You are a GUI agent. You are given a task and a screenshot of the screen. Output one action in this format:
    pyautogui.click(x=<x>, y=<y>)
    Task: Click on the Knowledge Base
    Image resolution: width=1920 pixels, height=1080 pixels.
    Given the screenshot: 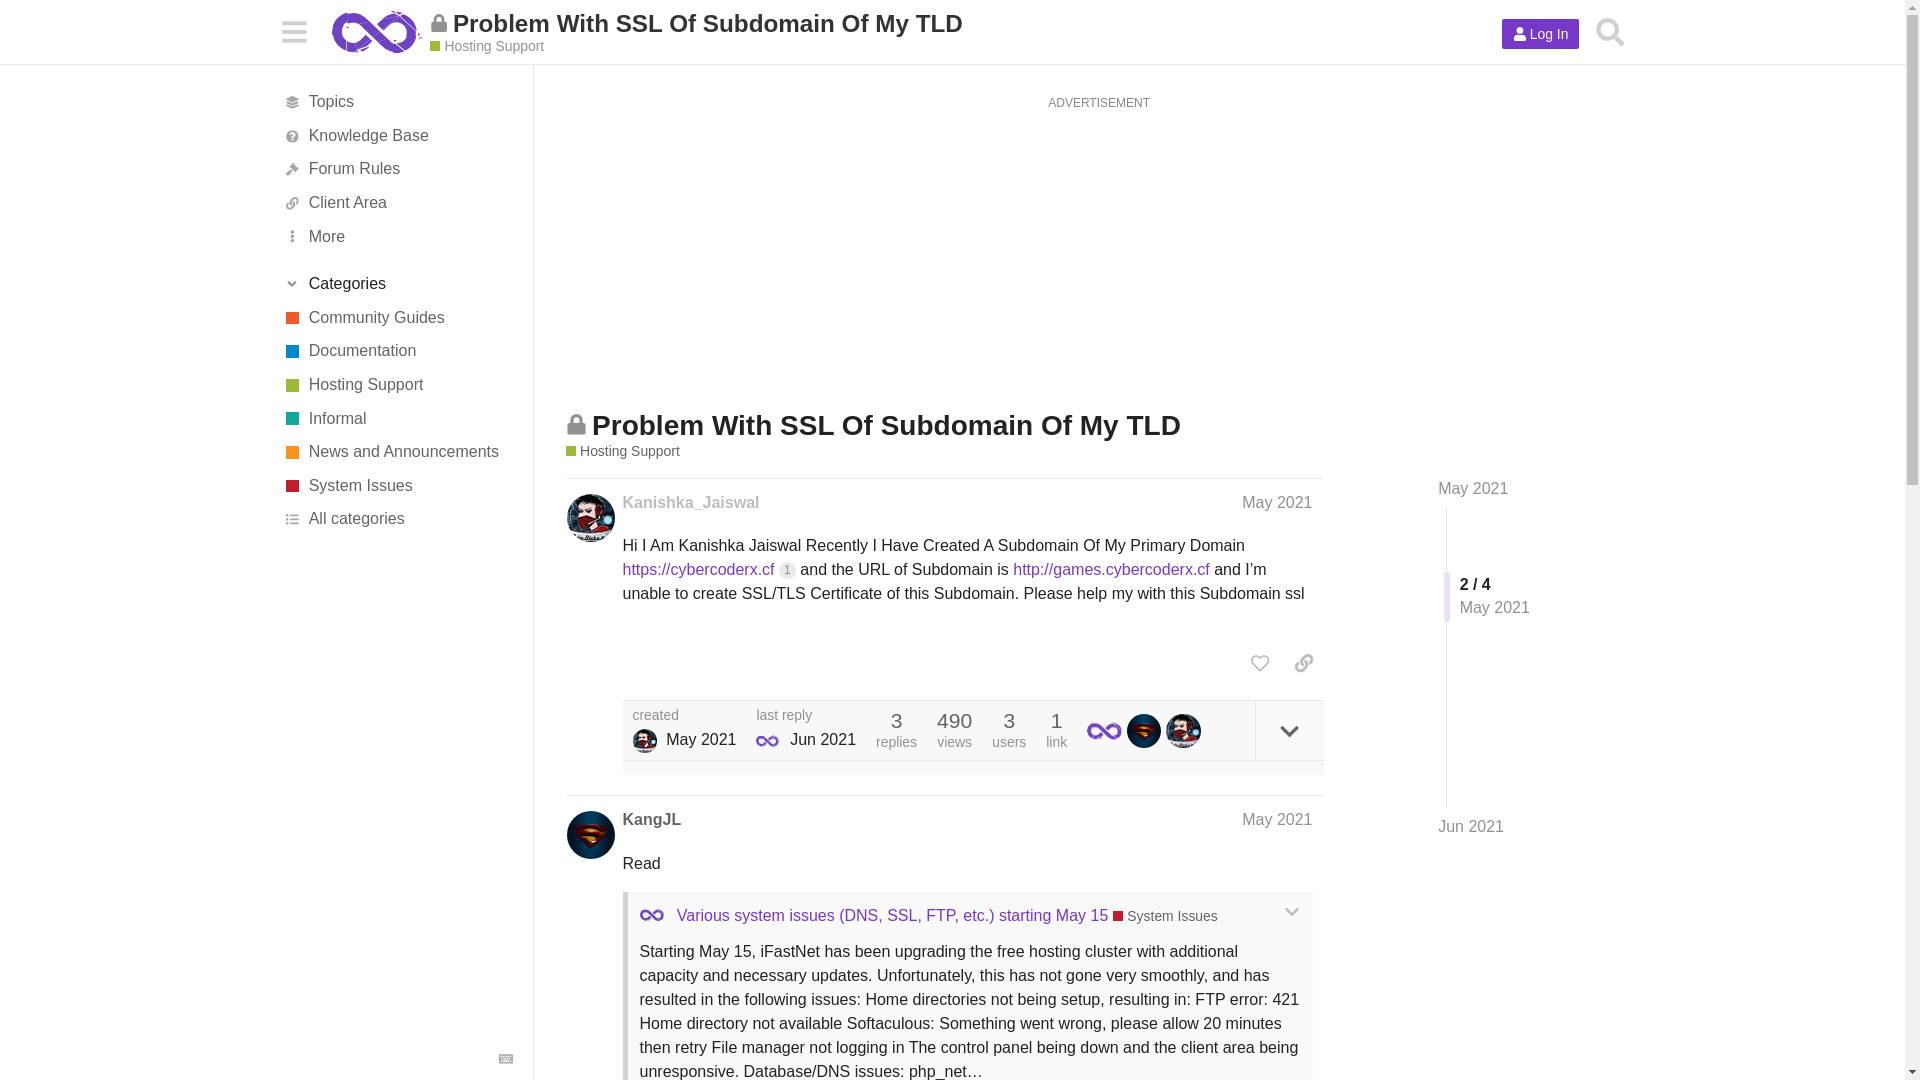 What is the action you would take?
    pyautogui.click(x=397, y=136)
    